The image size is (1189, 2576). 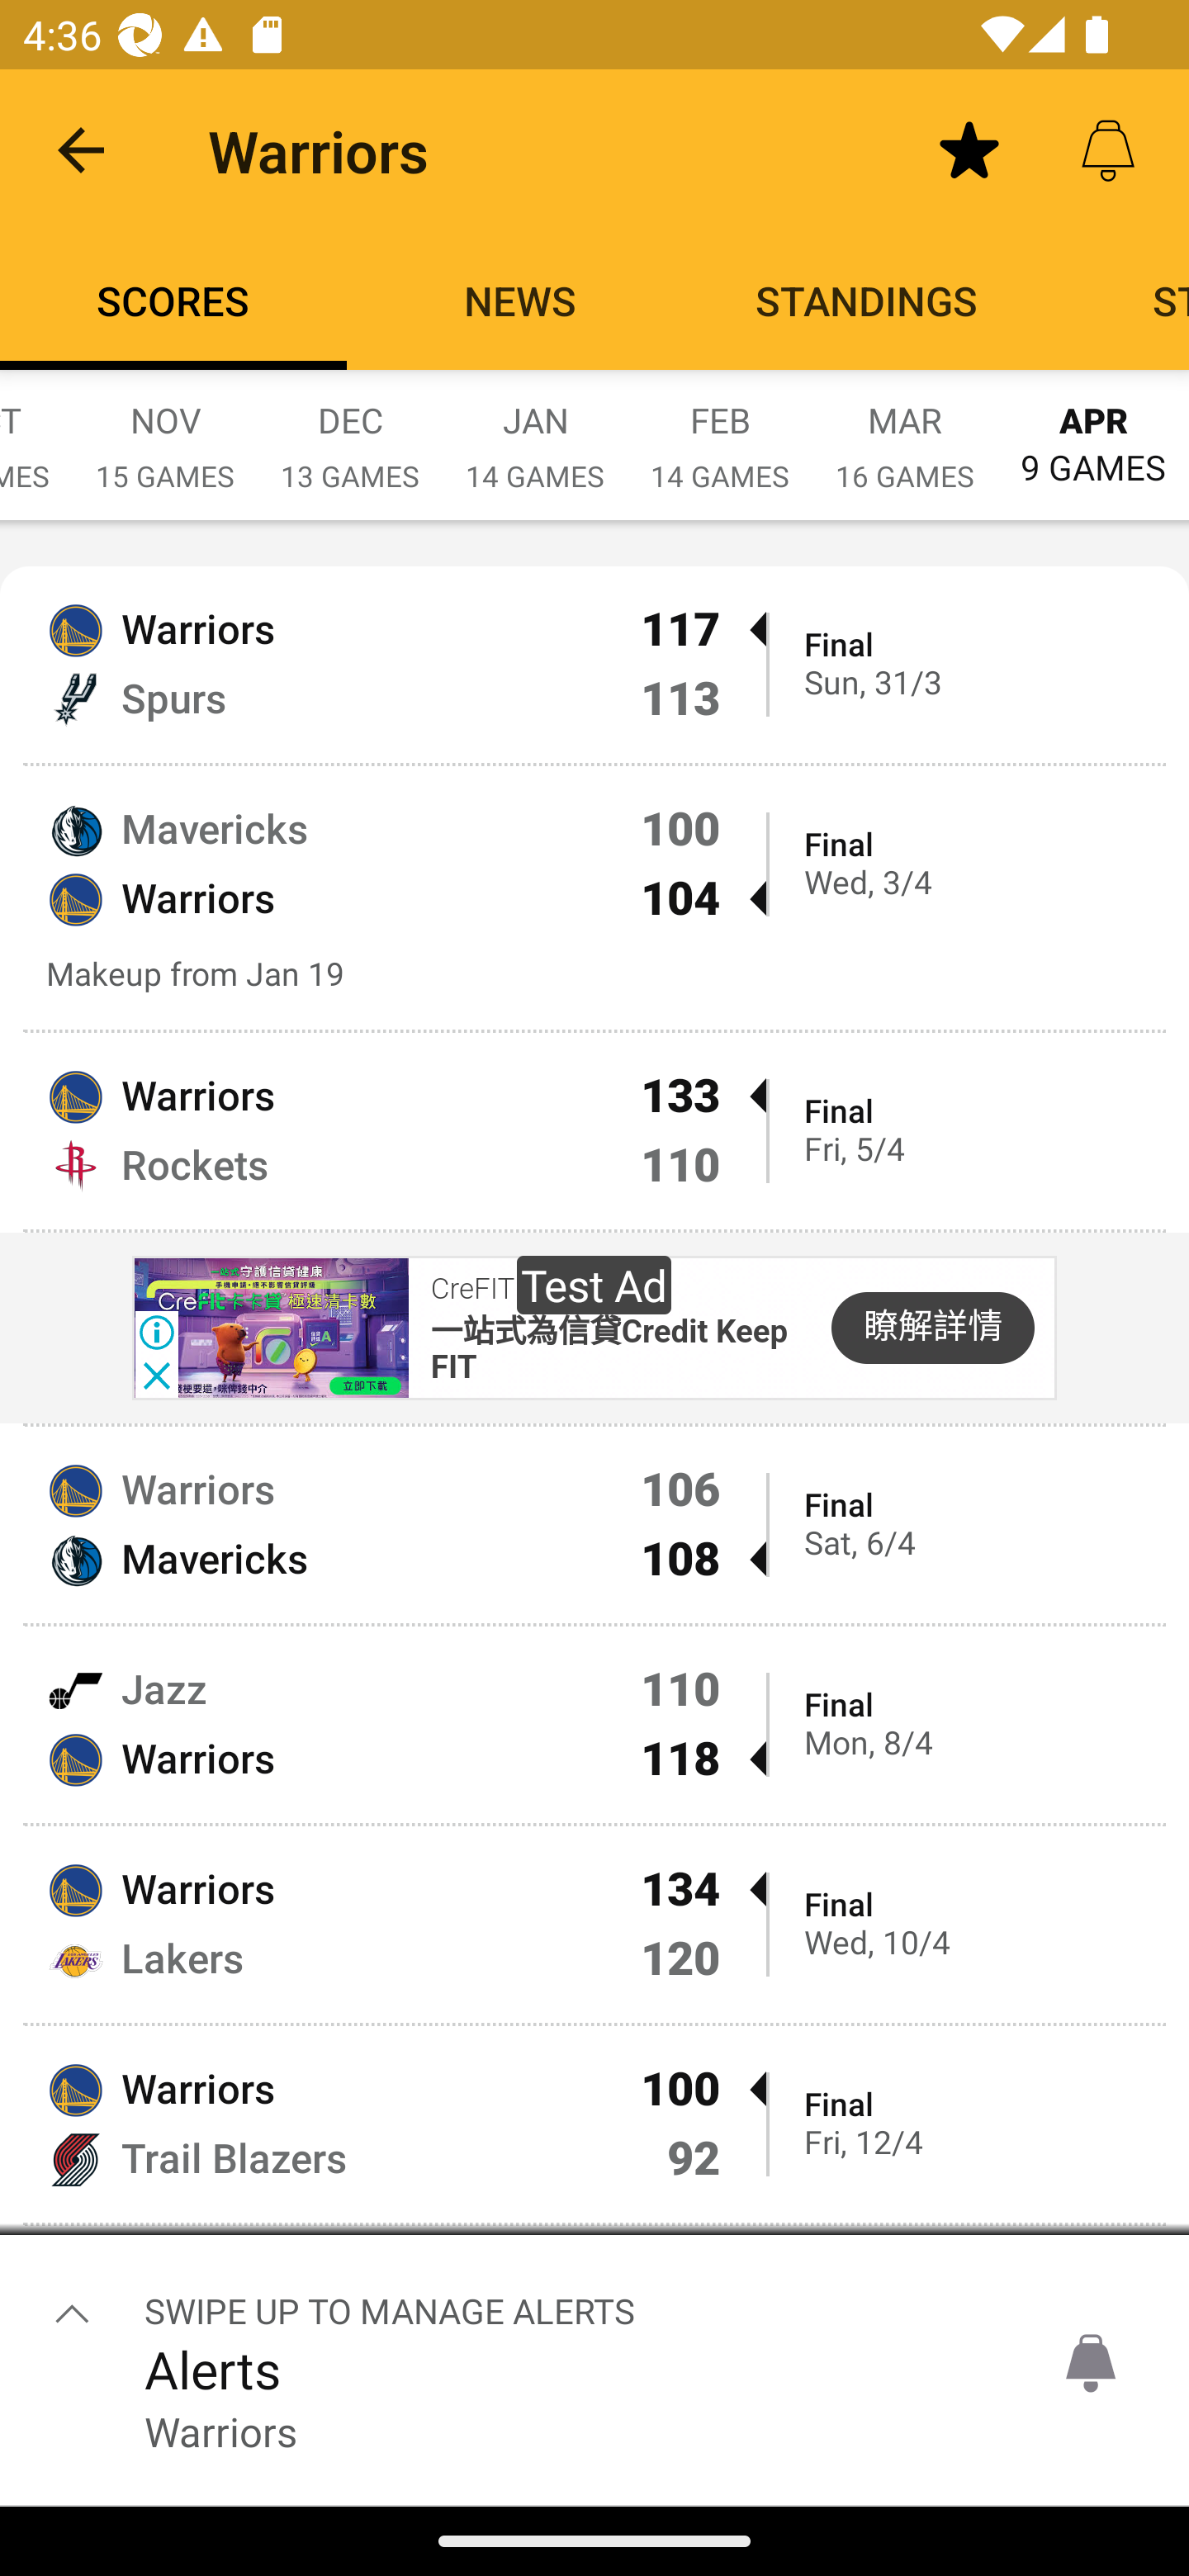 I want to click on News NEWS, so click(x=520, y=301).